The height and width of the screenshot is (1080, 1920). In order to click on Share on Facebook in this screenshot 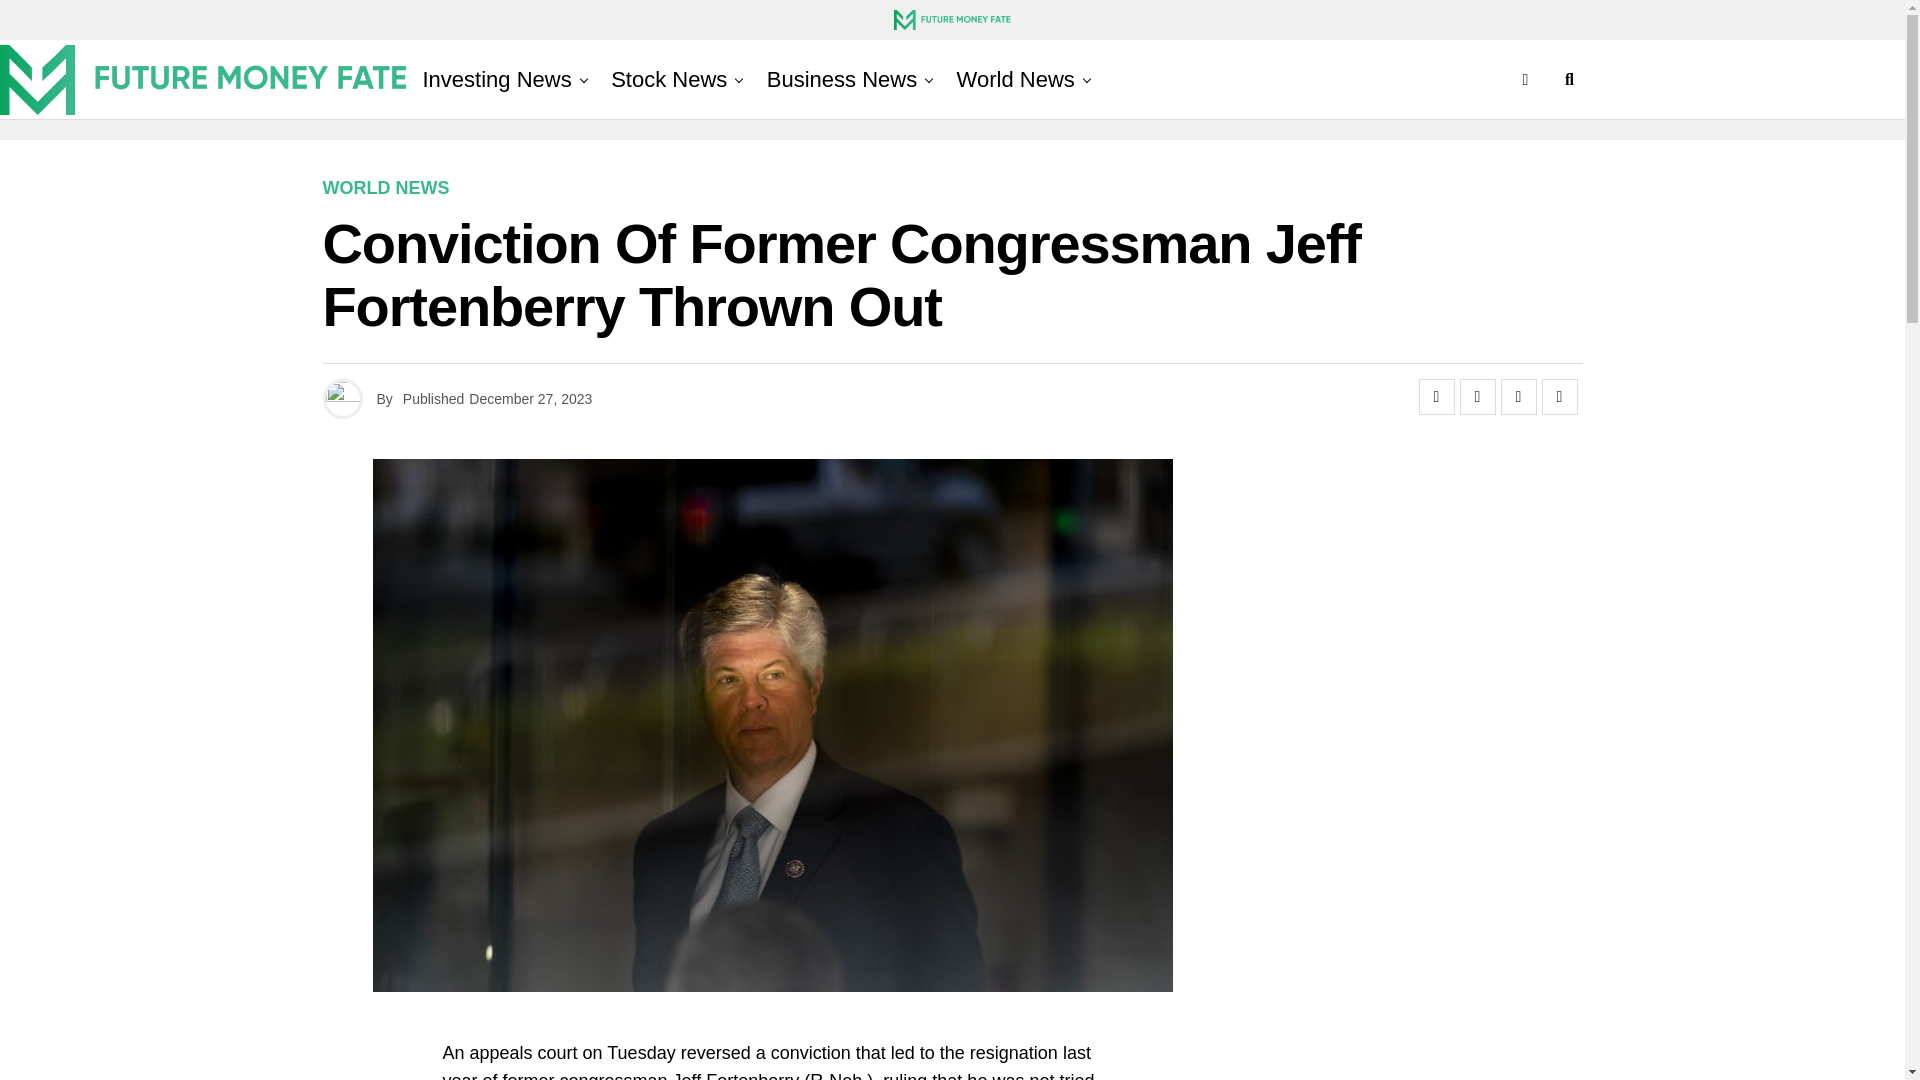, I will do `click(1436, 396)`.